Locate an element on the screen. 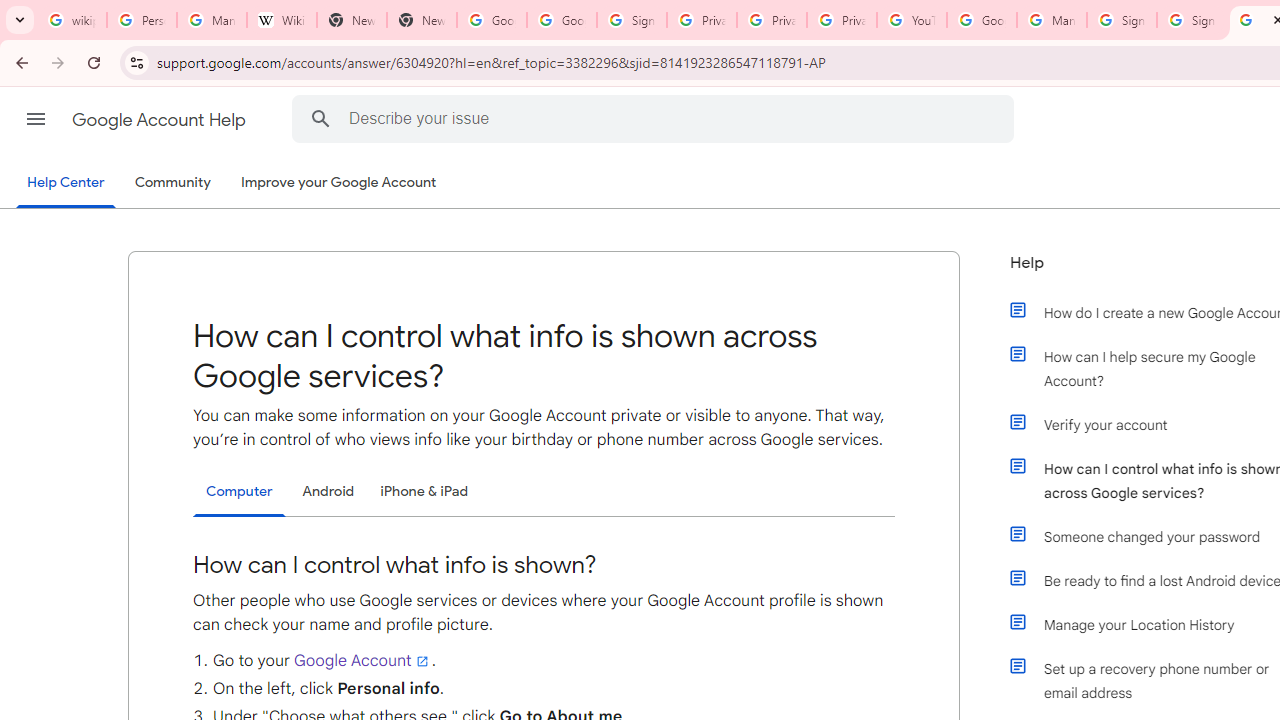 Image resolution: width=1280 pixels, height=720 pixels. Sign in - Google Accounts is located at coordinates (1192, 20).